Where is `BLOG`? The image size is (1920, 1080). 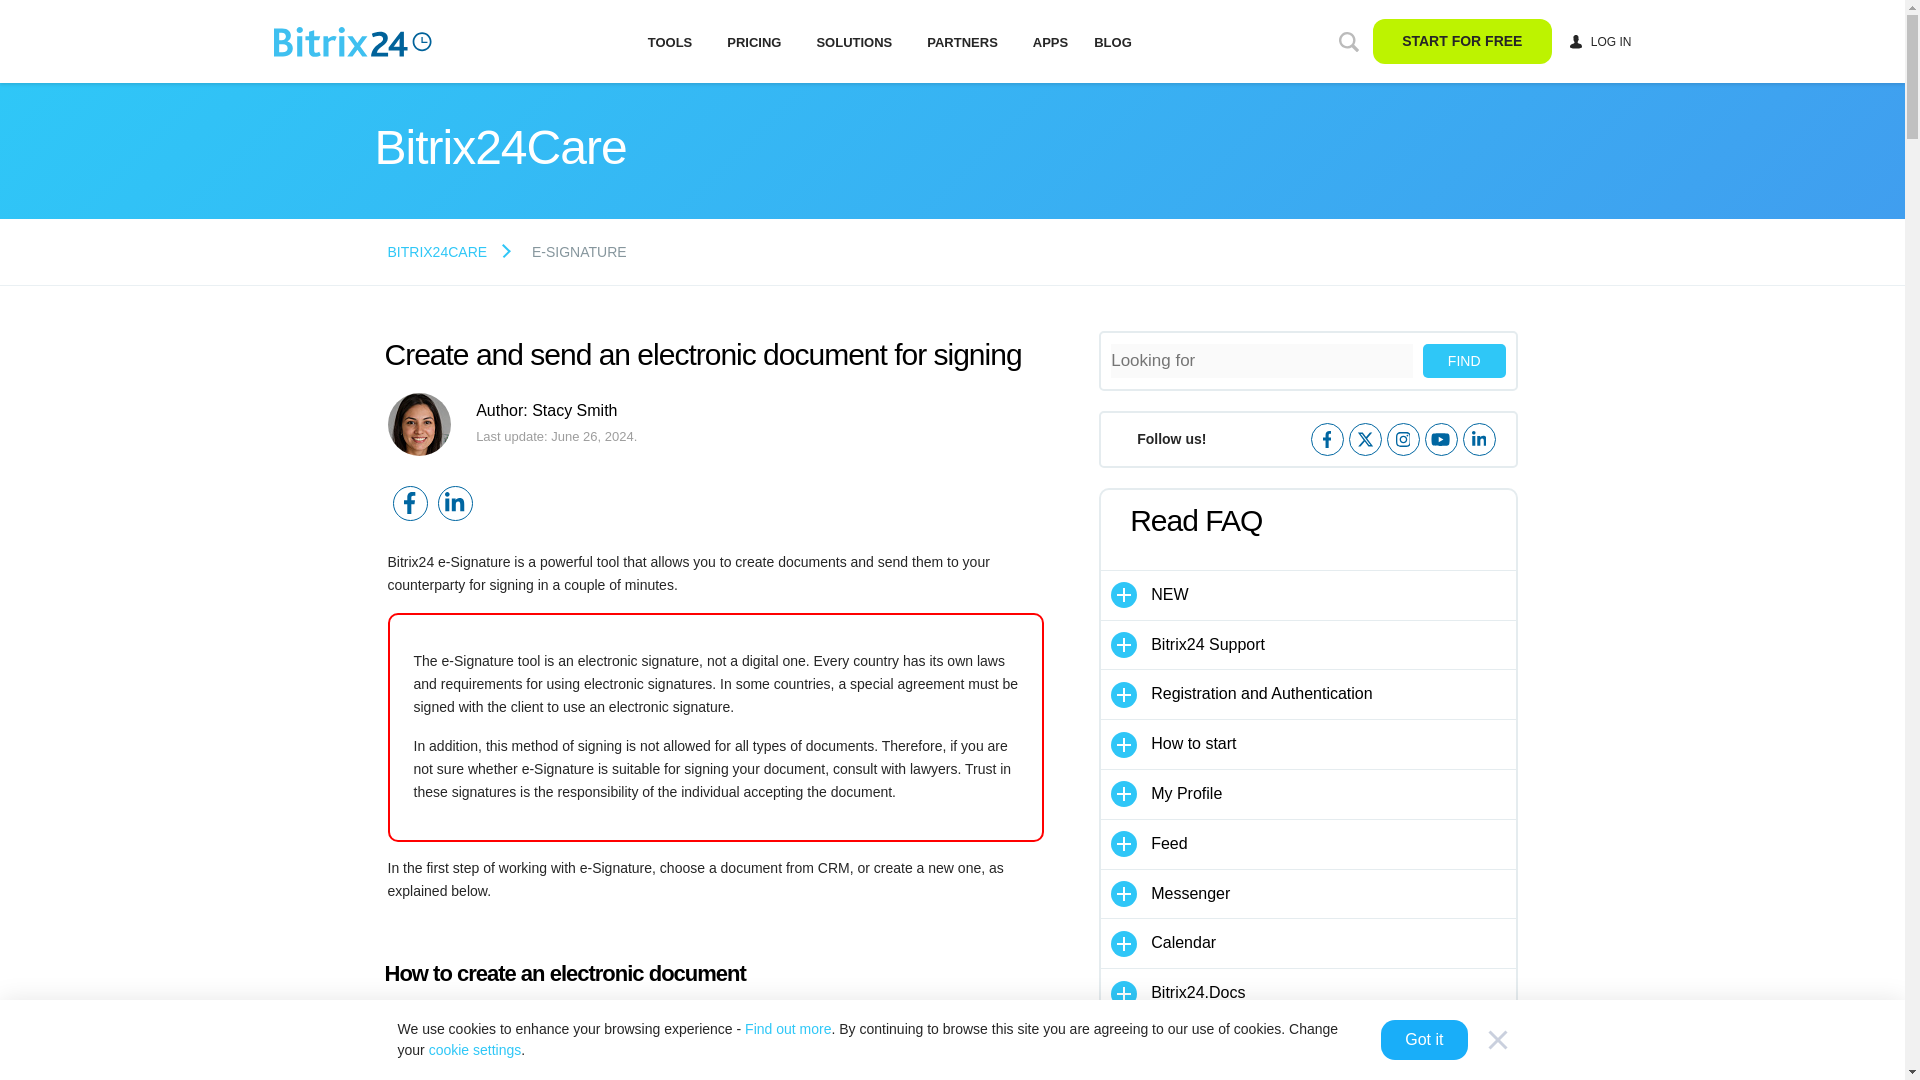
BLOG is located at coordinates (1112, 40).